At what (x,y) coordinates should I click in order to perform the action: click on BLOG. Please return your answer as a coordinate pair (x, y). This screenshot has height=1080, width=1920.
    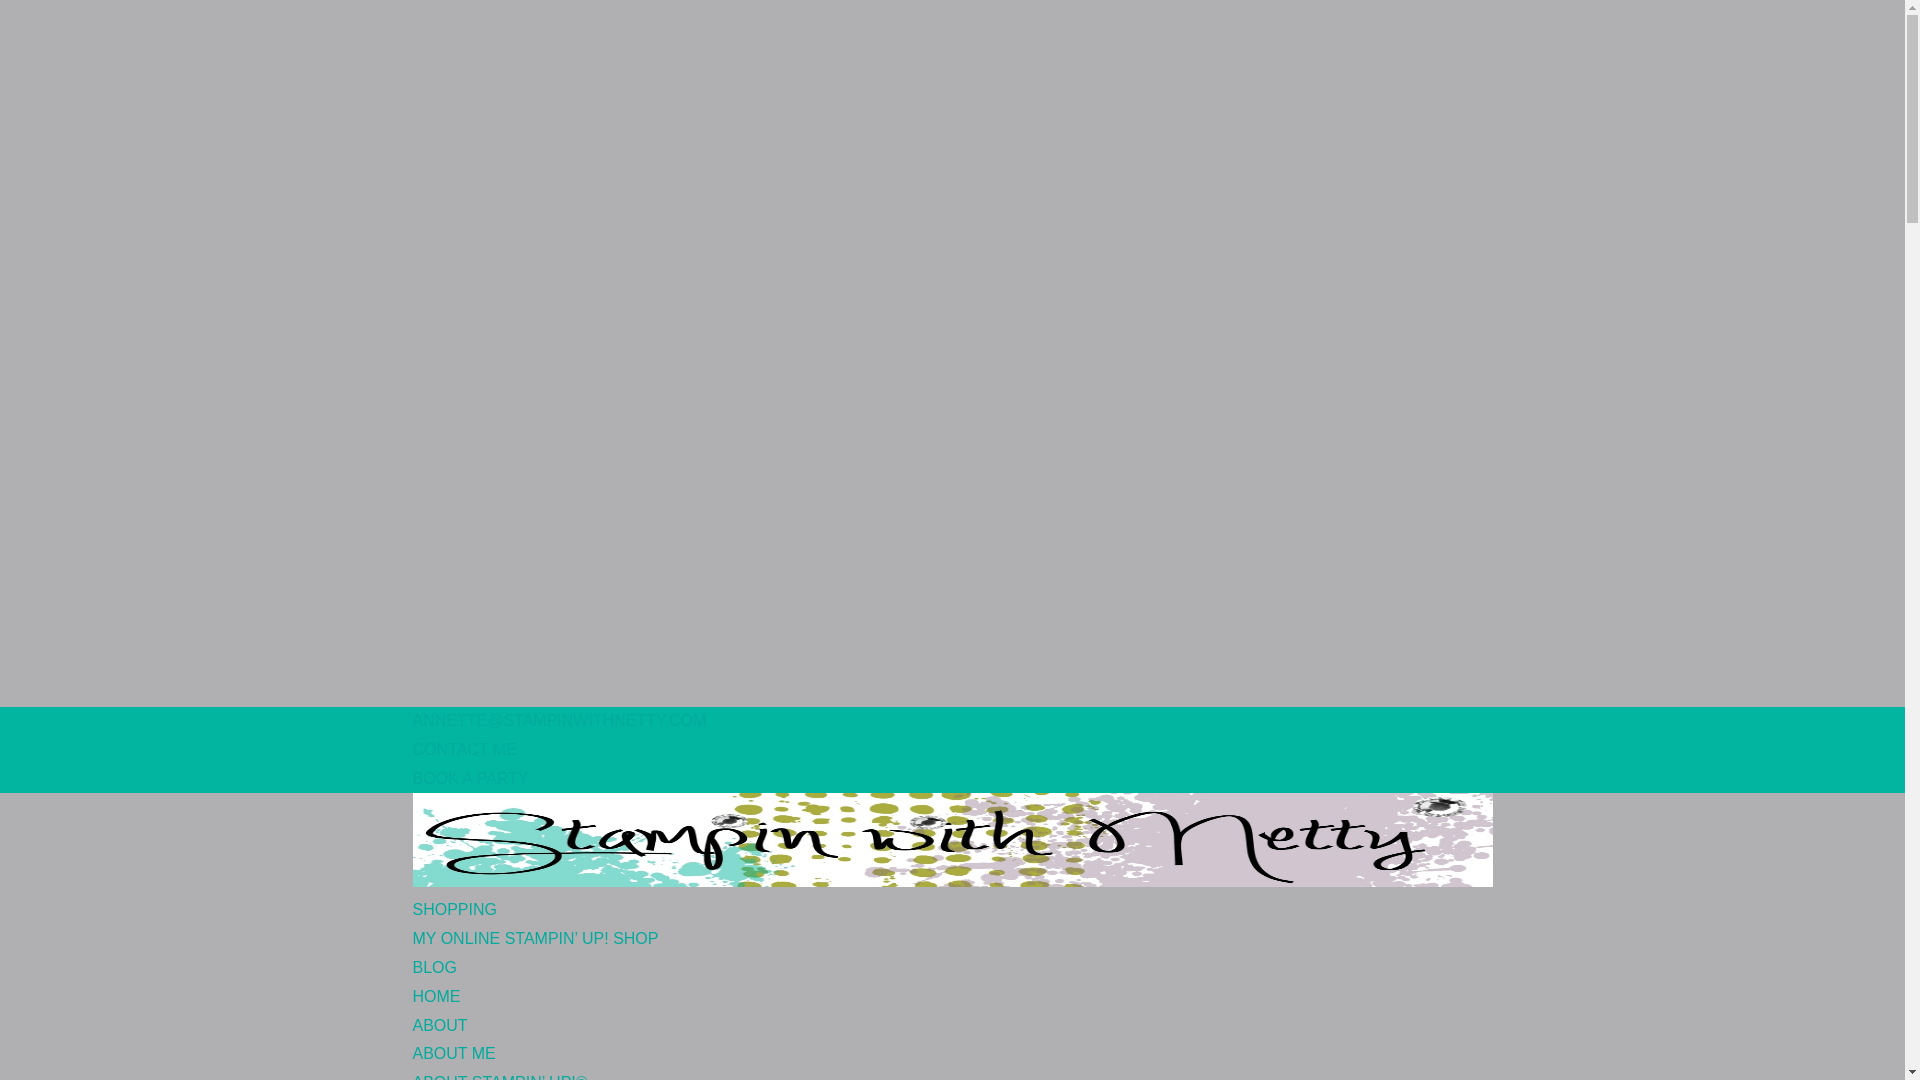
    Looking at the image, I should click on (434, 976).